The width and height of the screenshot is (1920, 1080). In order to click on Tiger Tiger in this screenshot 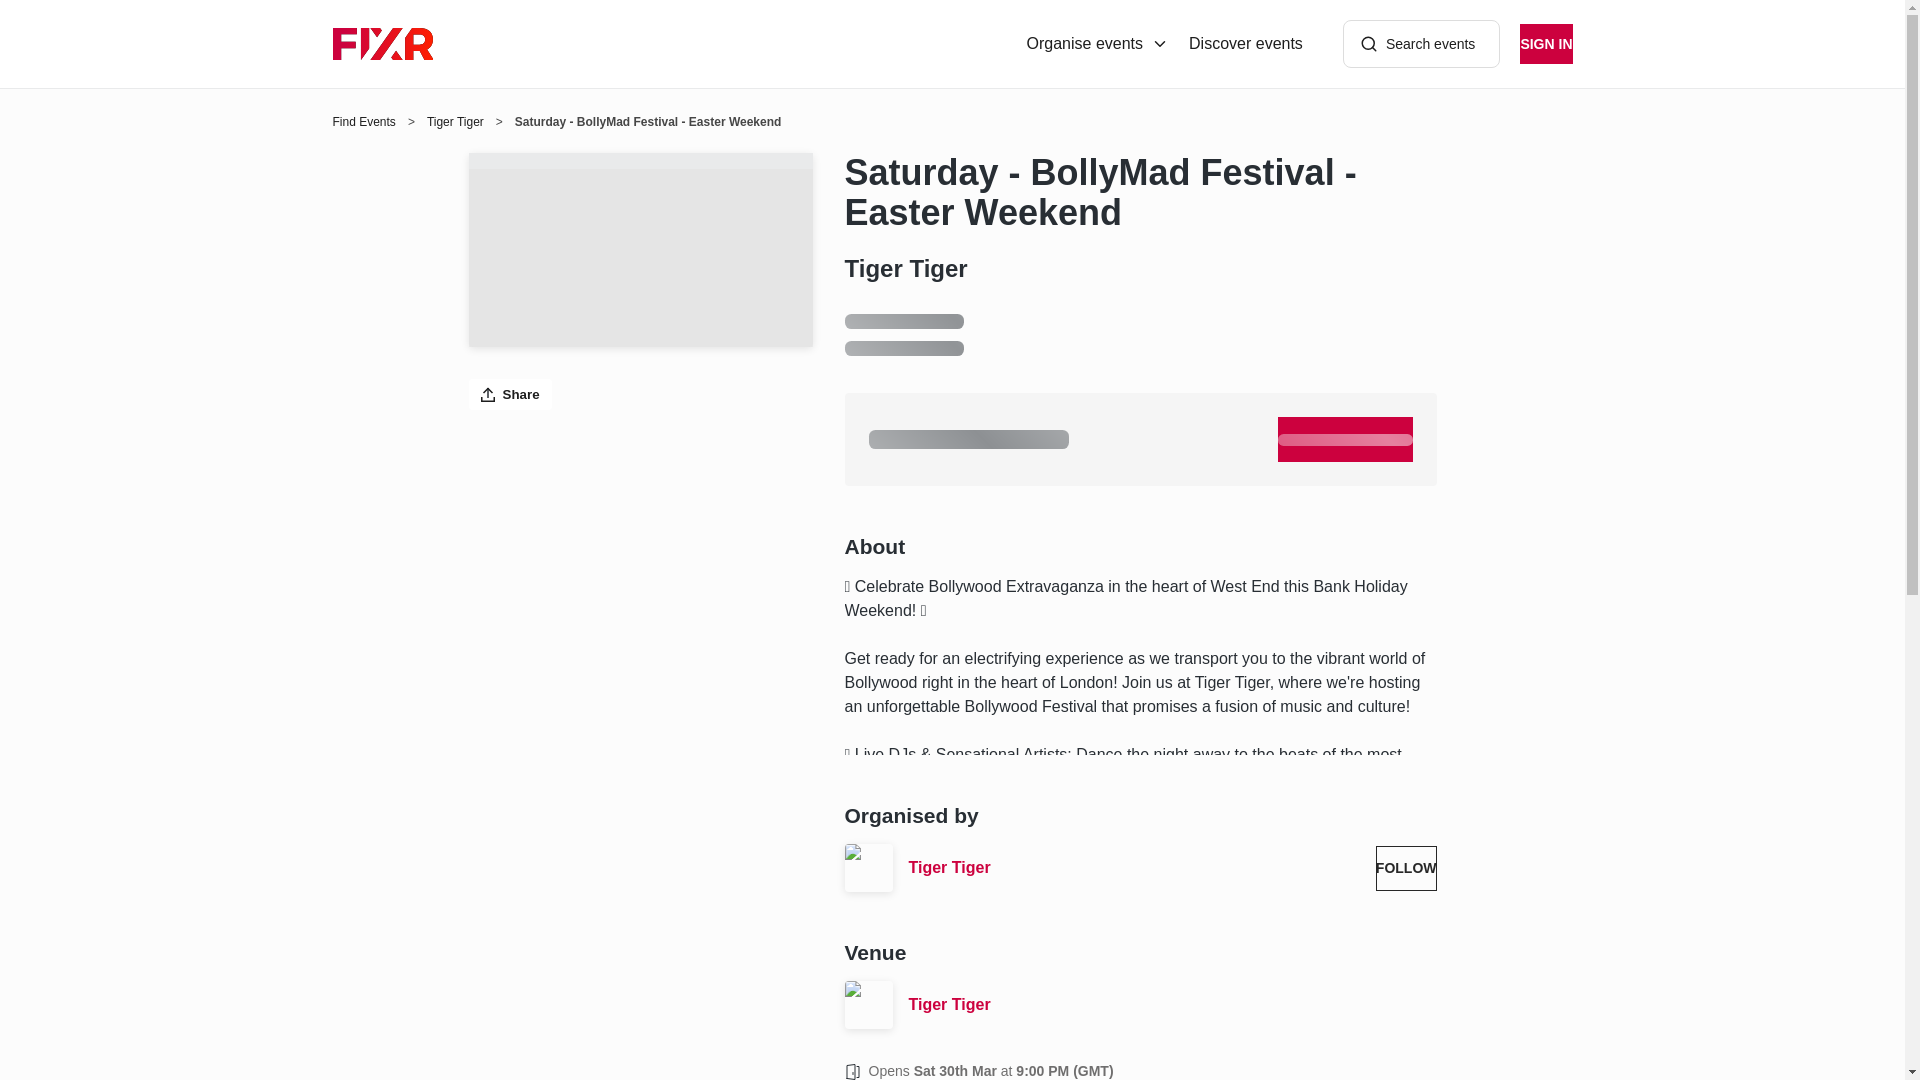, I will do `click(1172, 1004)`.